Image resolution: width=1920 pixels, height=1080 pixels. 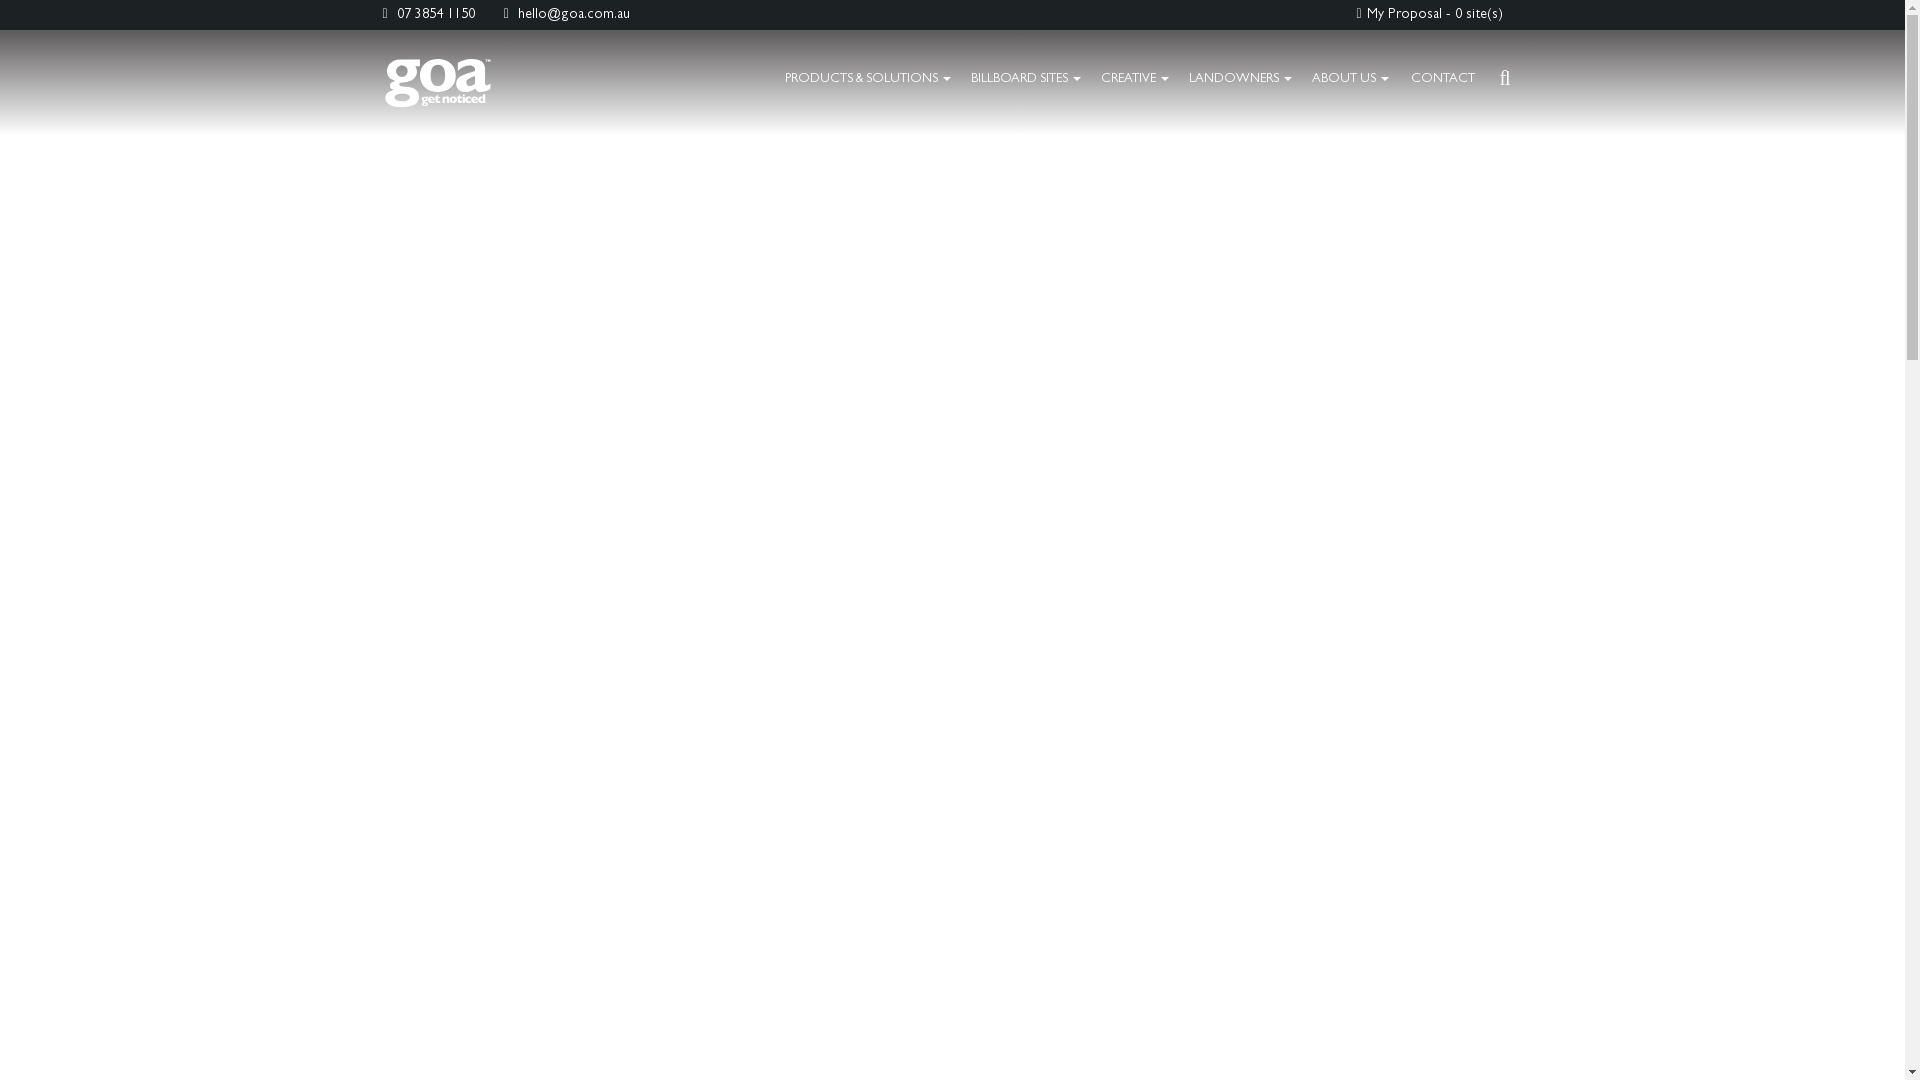 I want to click on BILLBOARD SITES, so click(x=1026, y=80).